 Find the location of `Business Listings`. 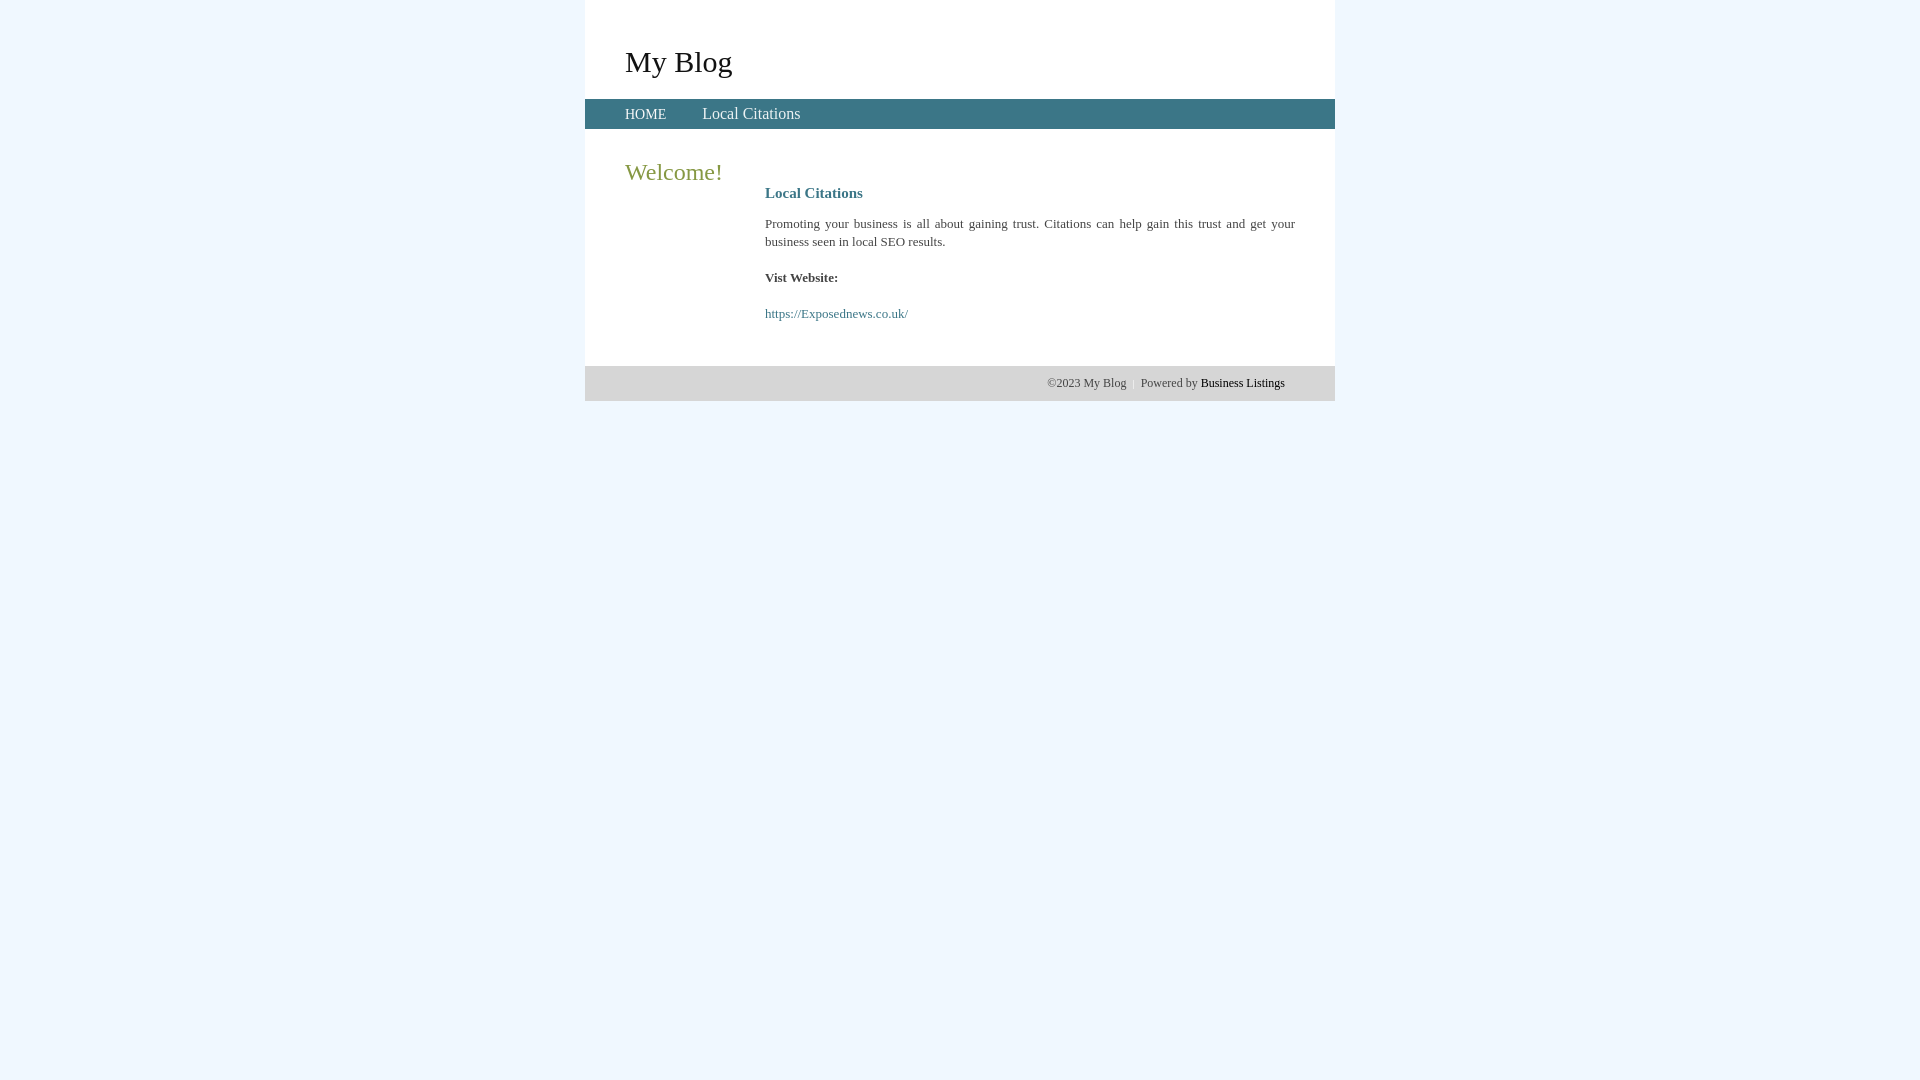

Business Listings is located at coordinates (1243, 383).